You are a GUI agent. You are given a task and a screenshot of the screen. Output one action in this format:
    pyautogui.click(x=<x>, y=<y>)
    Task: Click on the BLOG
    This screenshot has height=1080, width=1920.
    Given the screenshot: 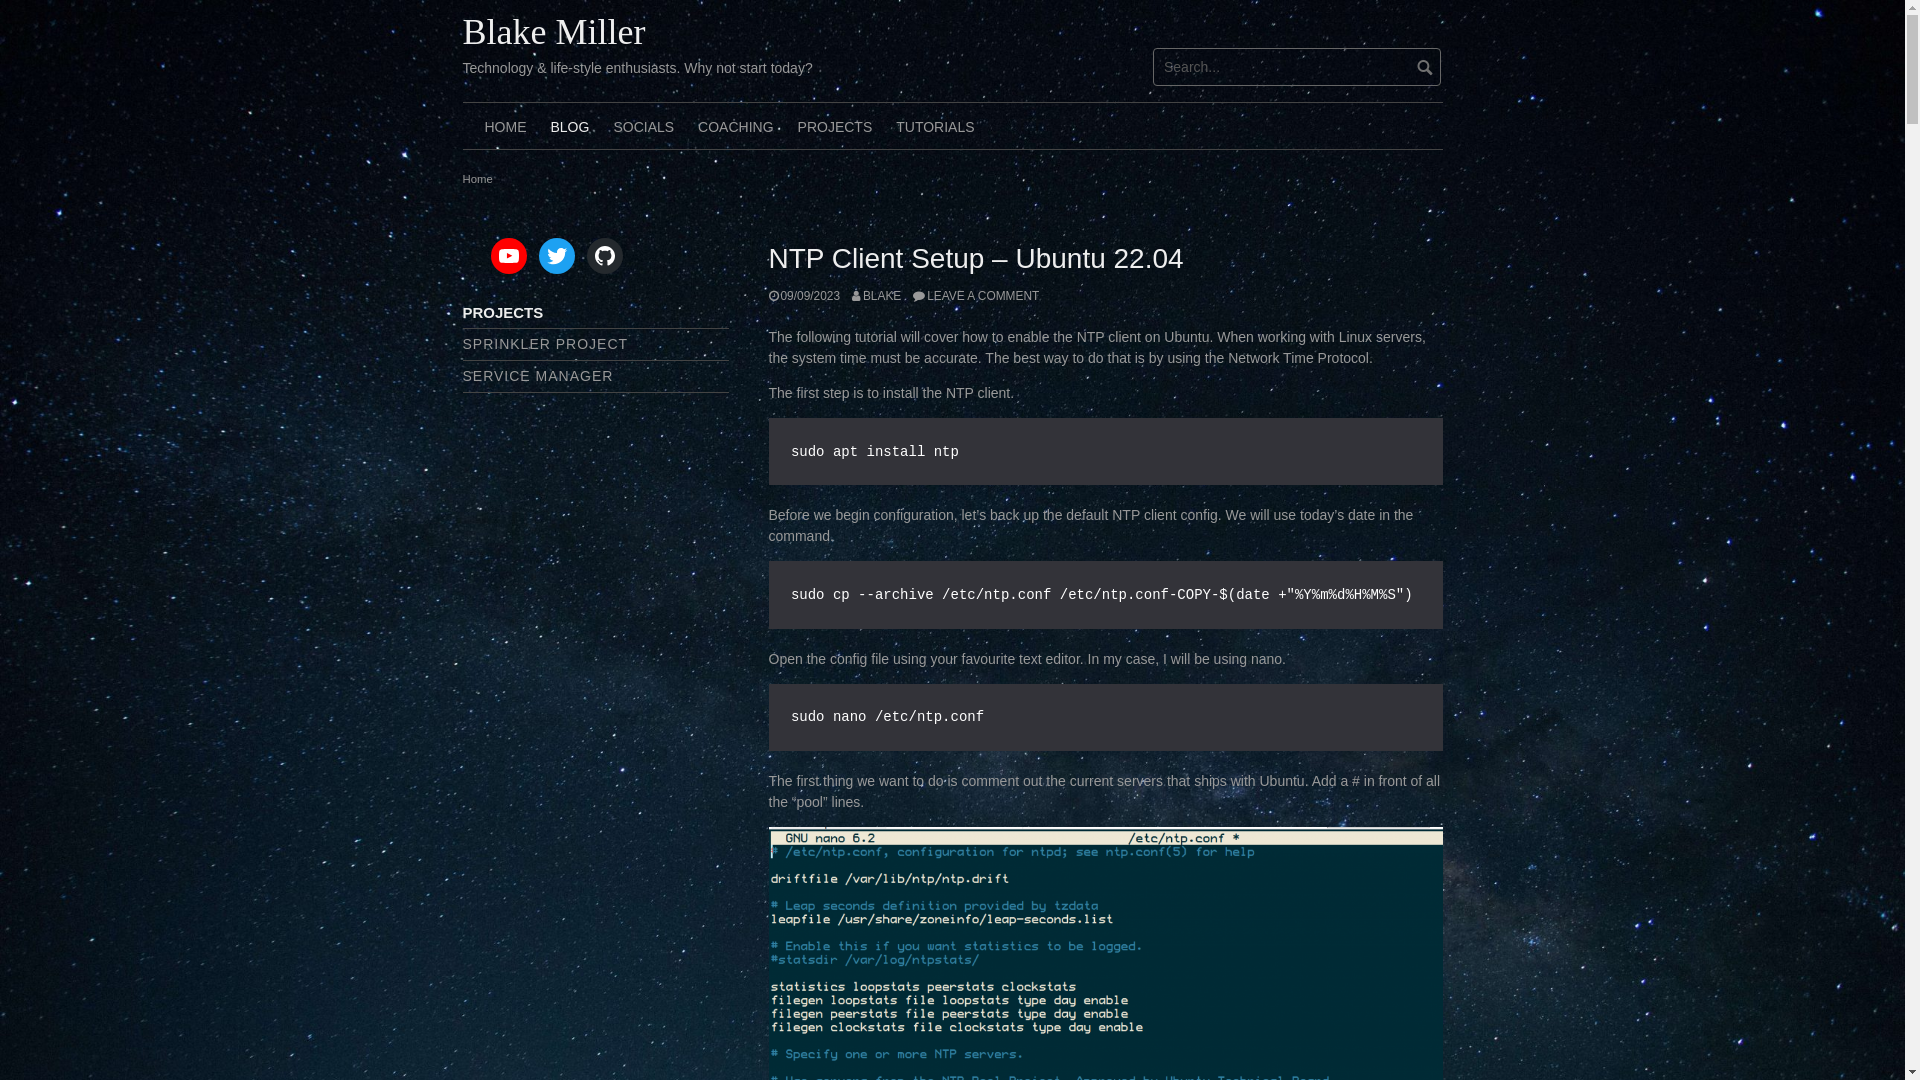 What is the action you would take?
    pyautogui.click(x=570, y=126)
    